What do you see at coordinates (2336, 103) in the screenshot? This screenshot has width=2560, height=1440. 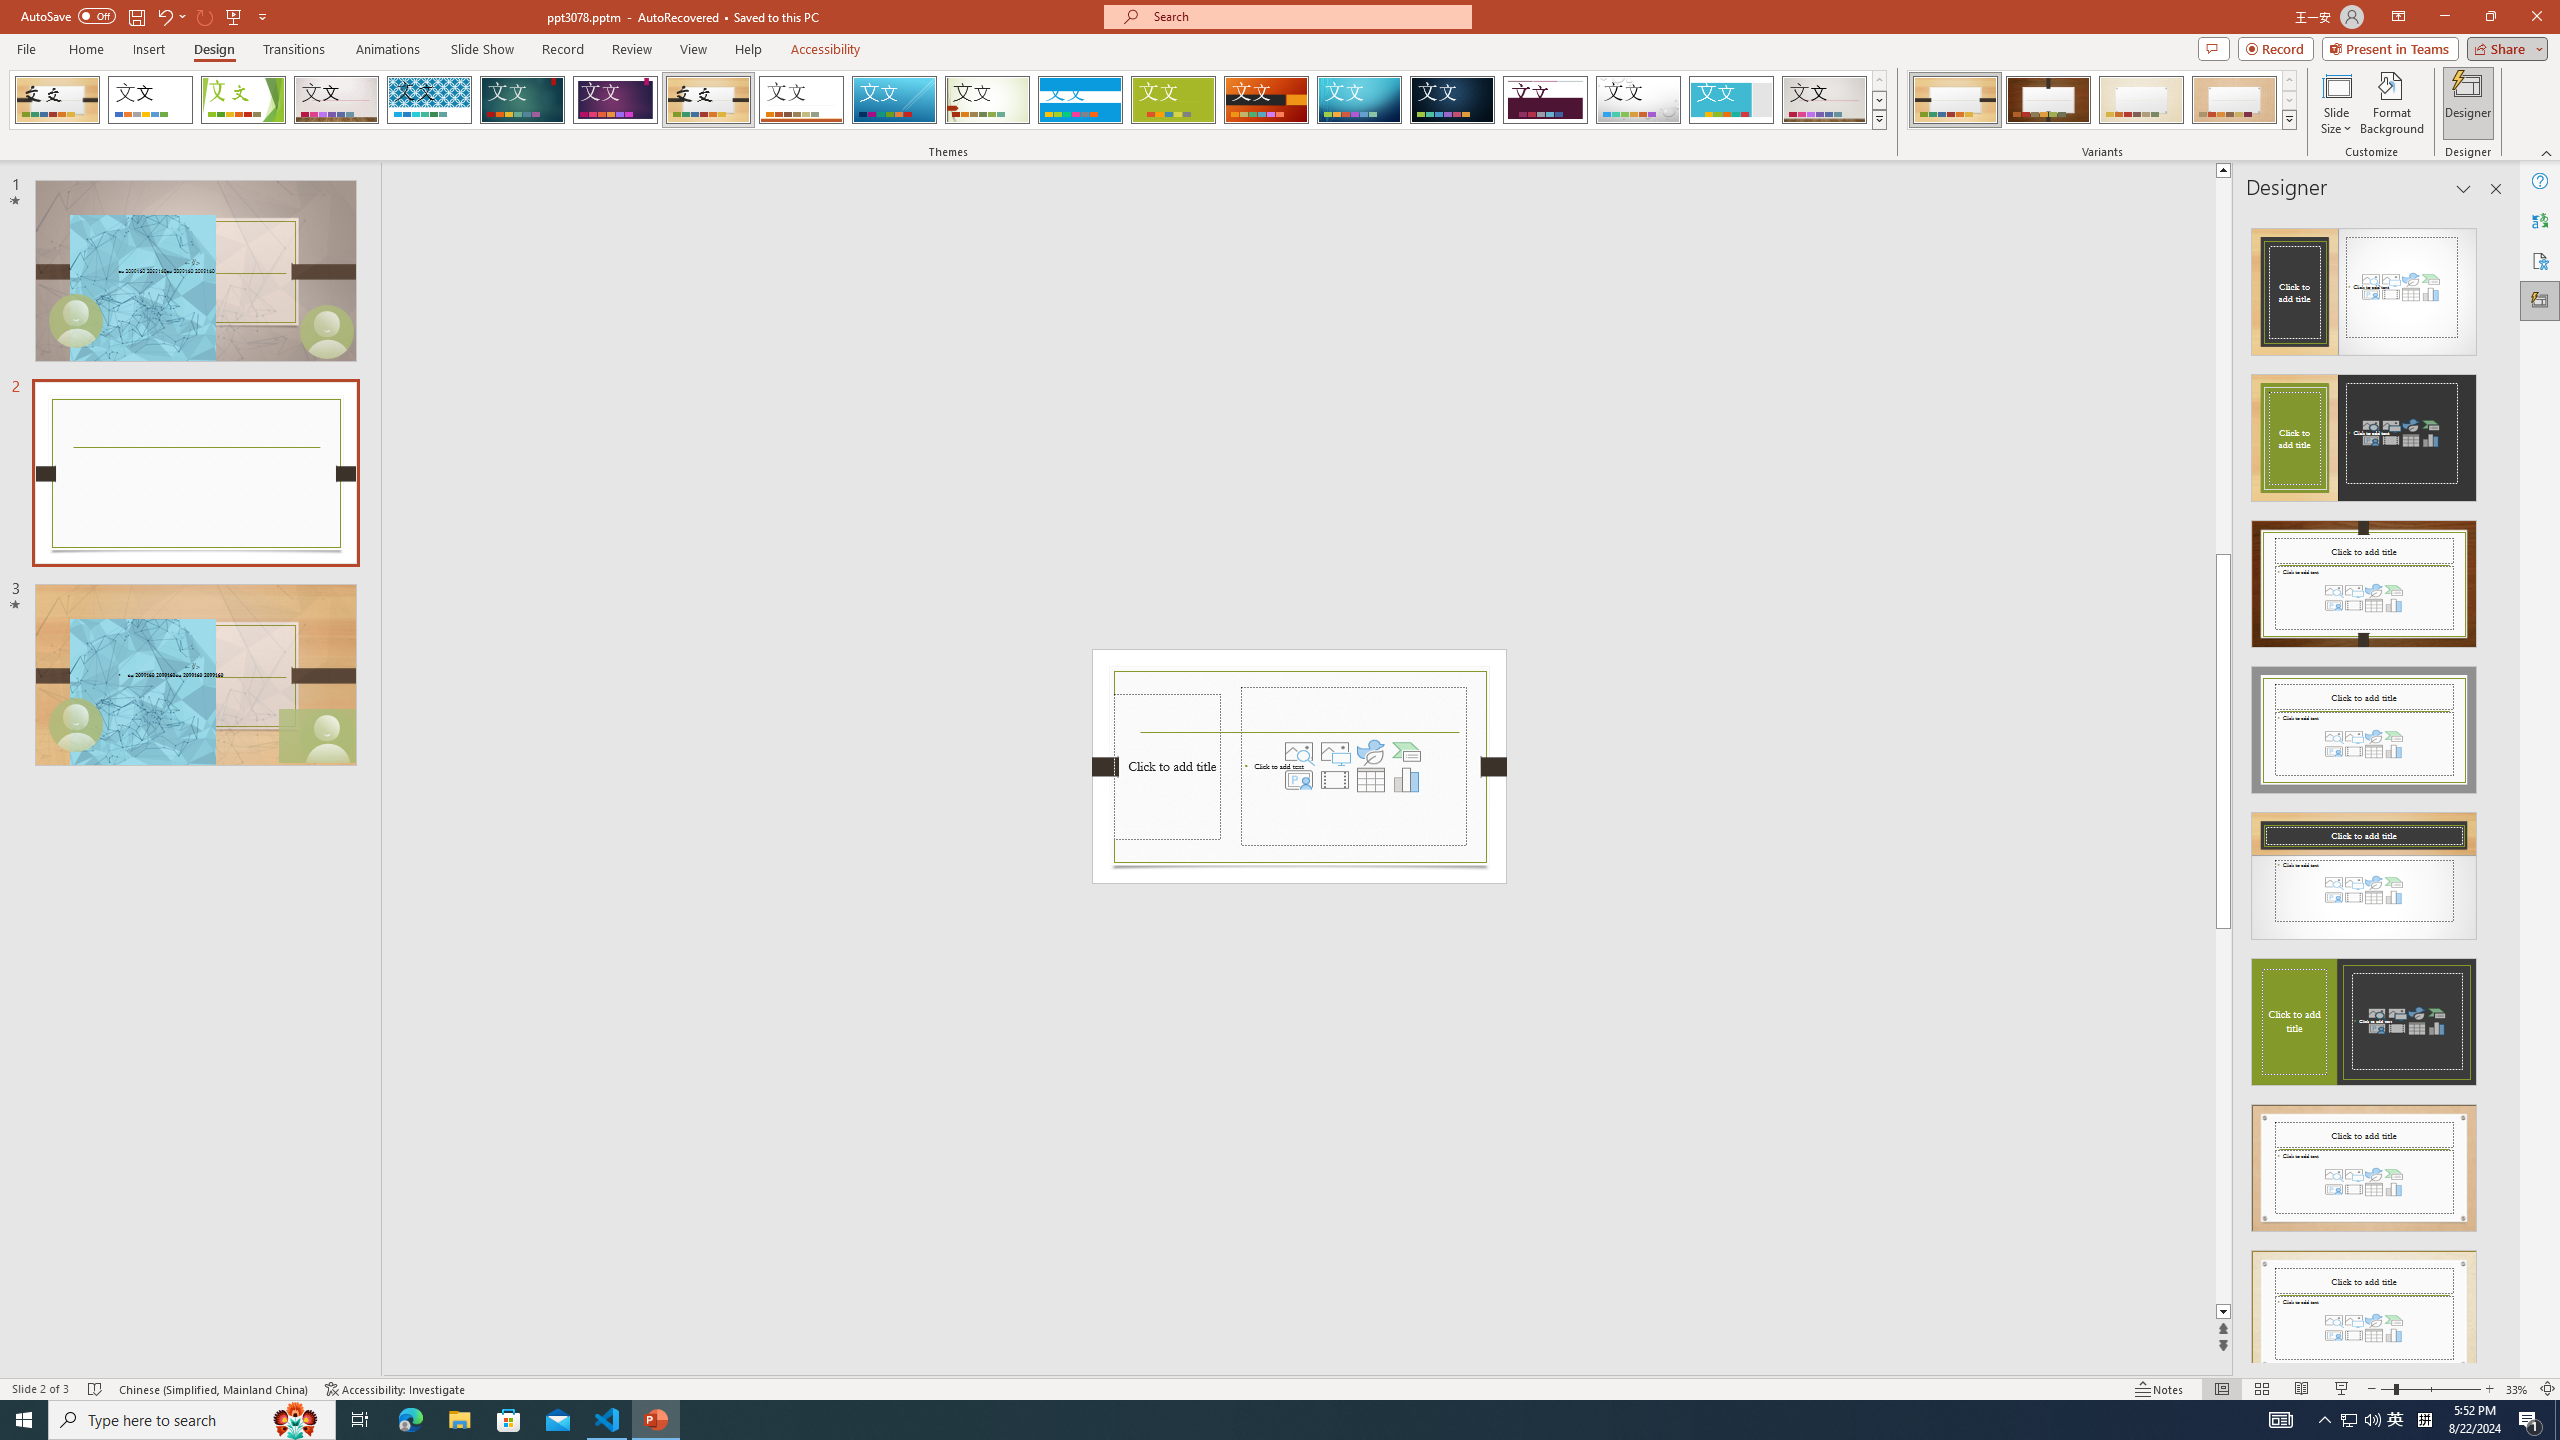 I see `Slide Size` at bounding box center [2336, 103].